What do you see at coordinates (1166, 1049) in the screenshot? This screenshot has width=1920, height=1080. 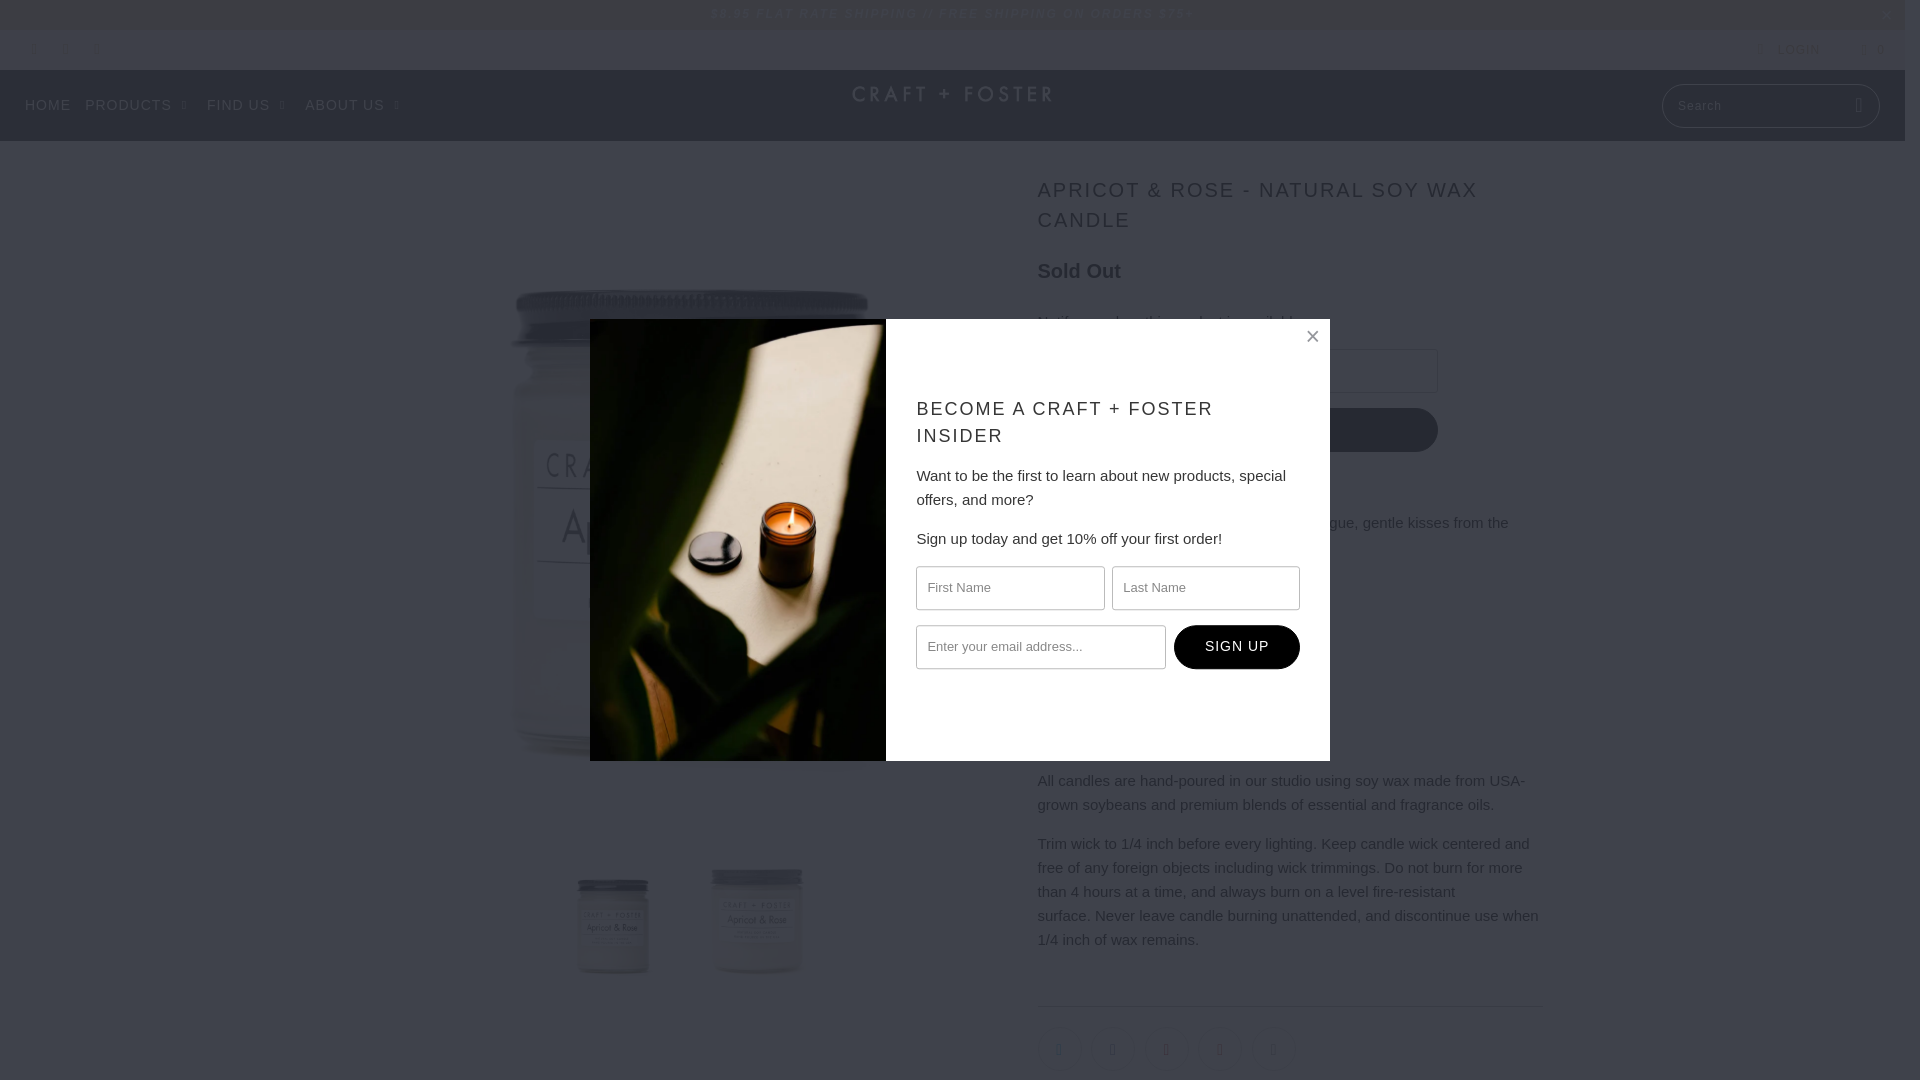 I see `Share this on Pinterest` at bounding box center [1166, 1049].